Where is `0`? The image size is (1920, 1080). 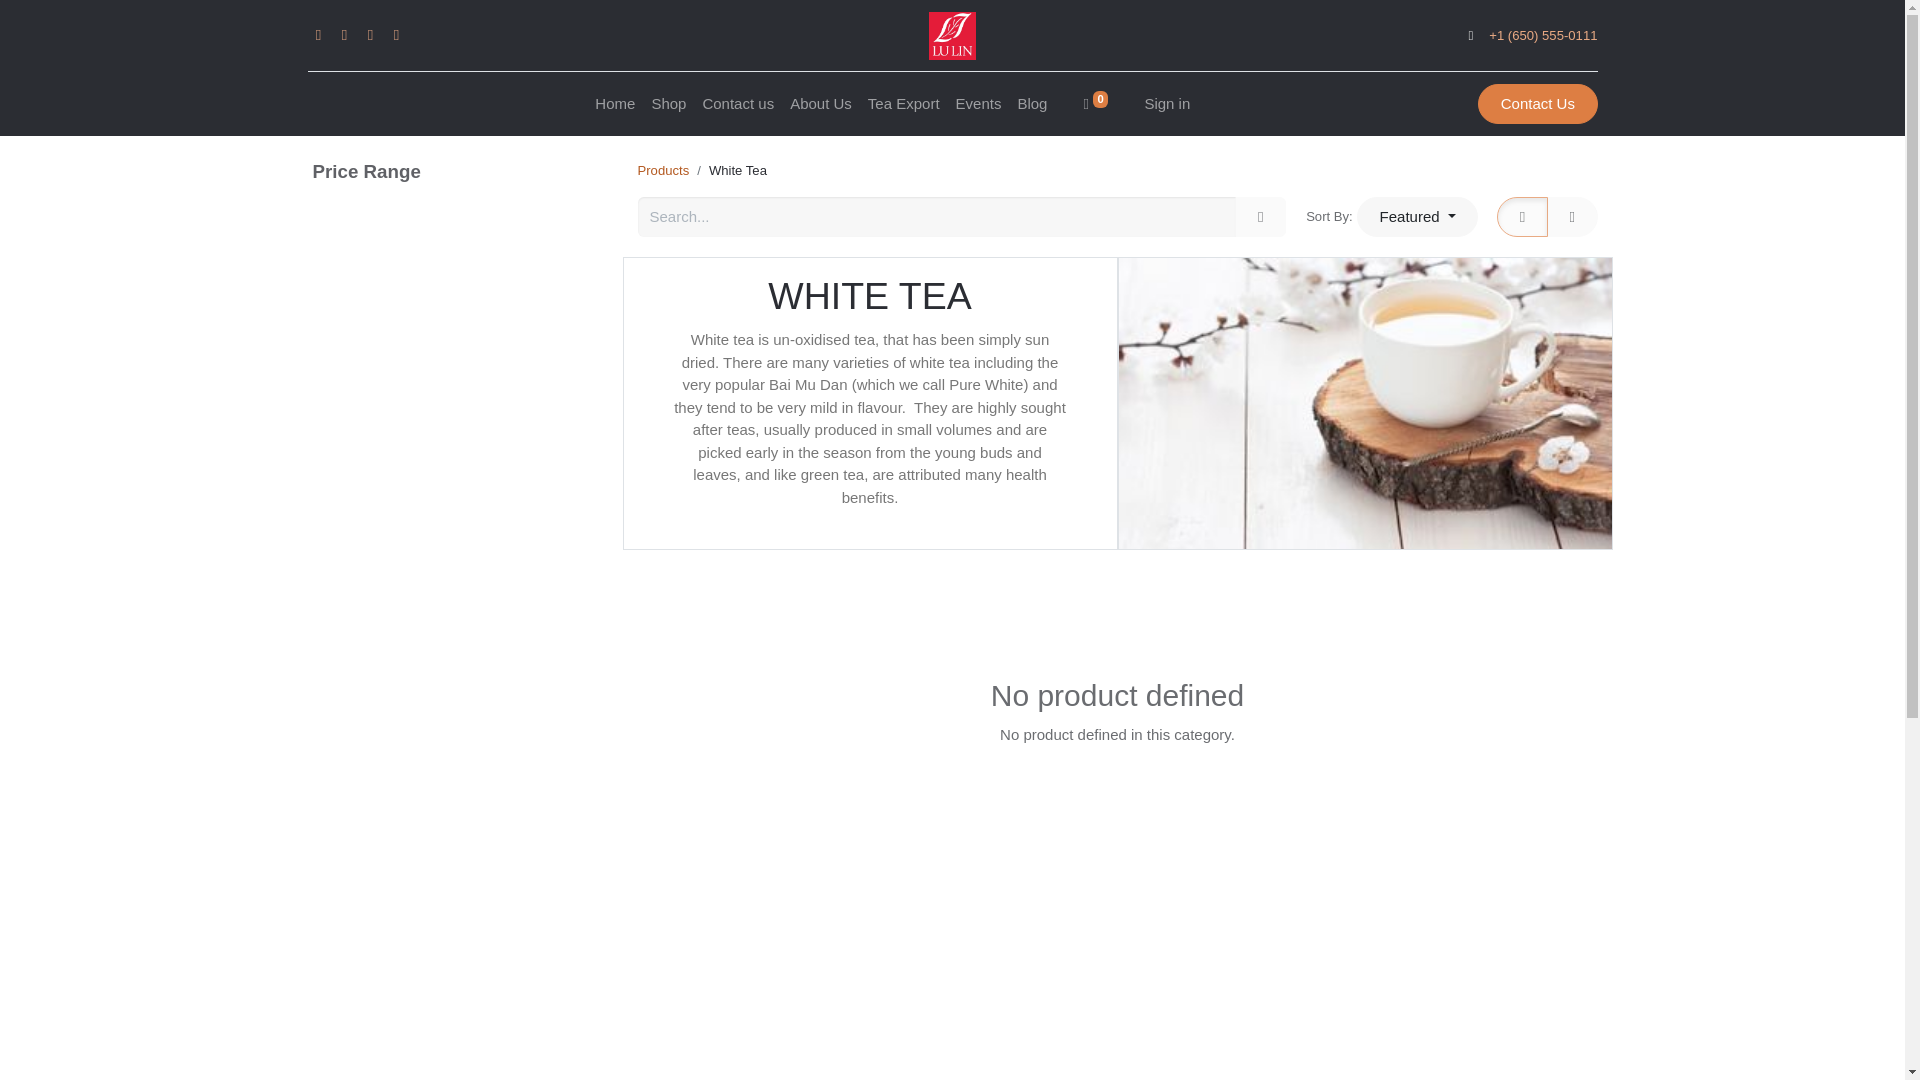 0 is located at coordinates (1095, 104).